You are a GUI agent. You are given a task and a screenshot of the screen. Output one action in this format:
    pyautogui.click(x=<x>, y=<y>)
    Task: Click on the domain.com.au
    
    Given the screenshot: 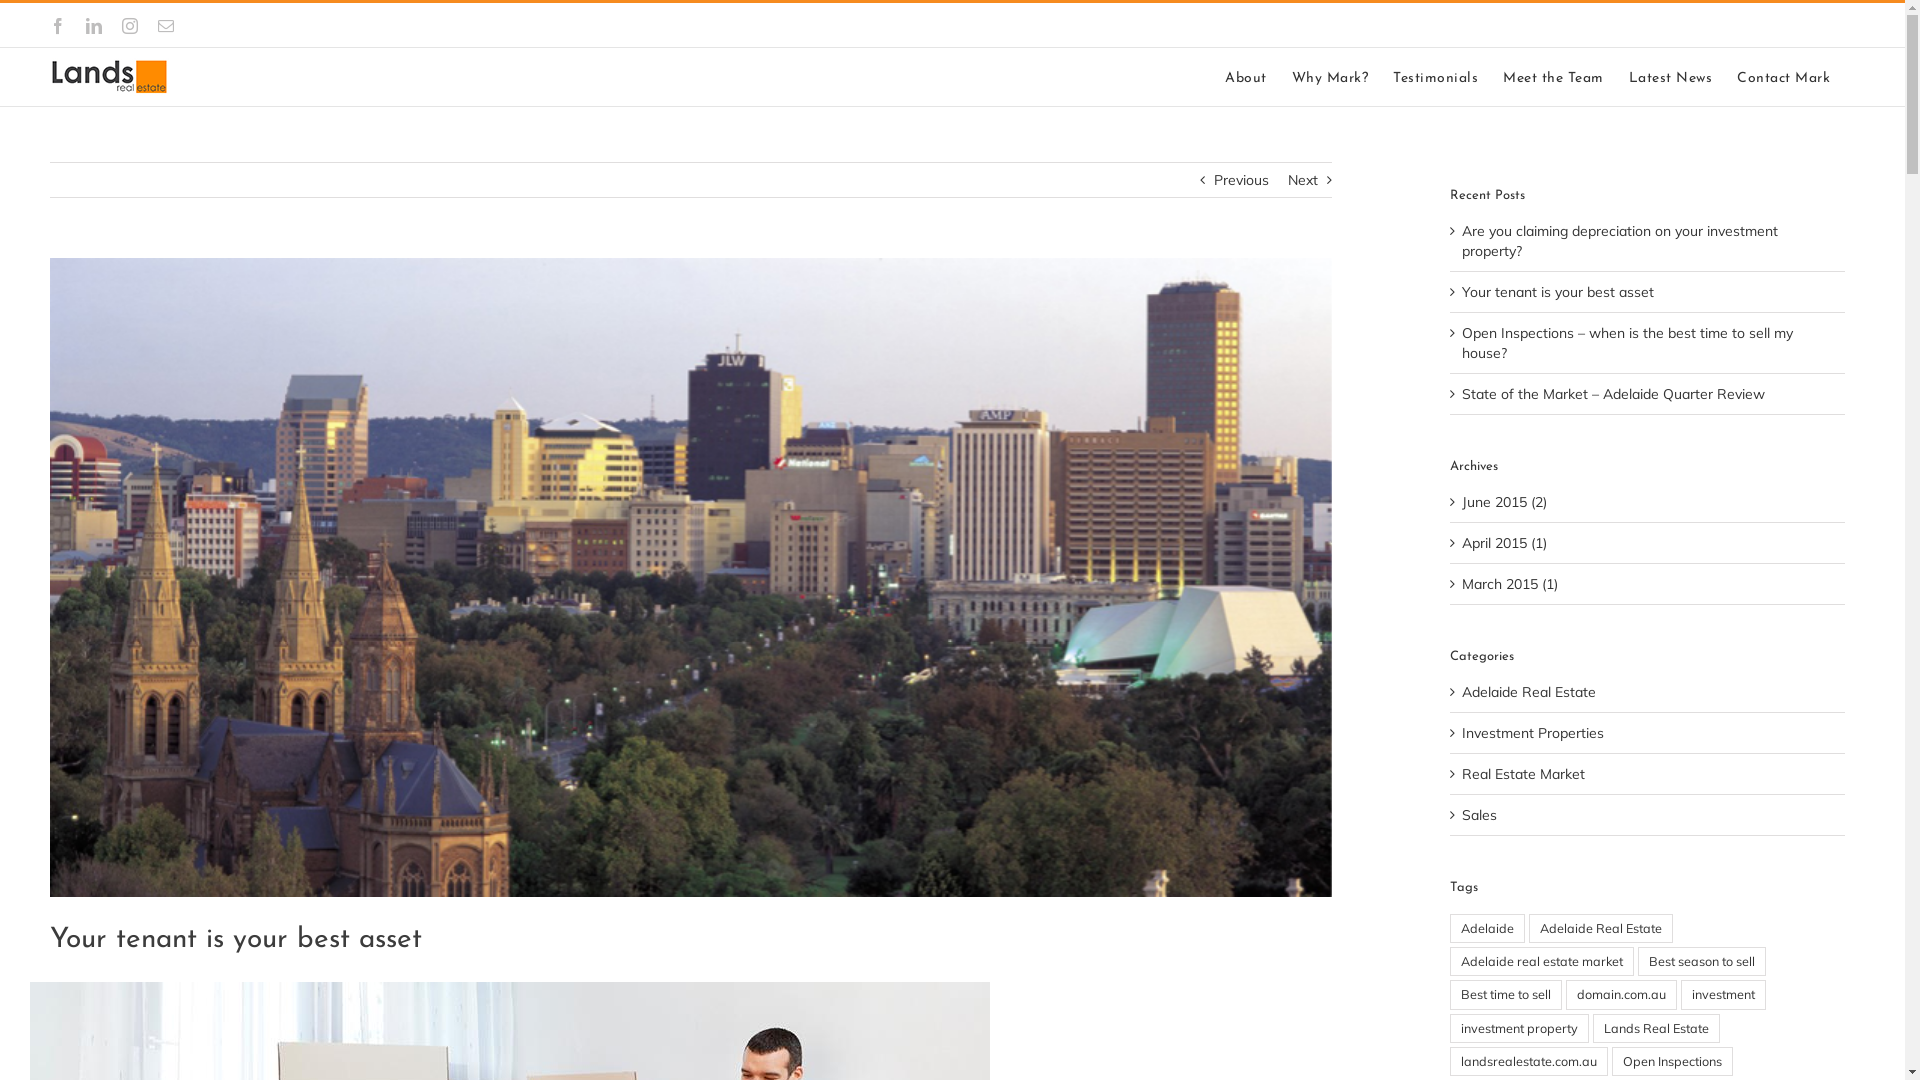 What is the action you would take?
    pyautogui.click(x=1622, y=994)
    